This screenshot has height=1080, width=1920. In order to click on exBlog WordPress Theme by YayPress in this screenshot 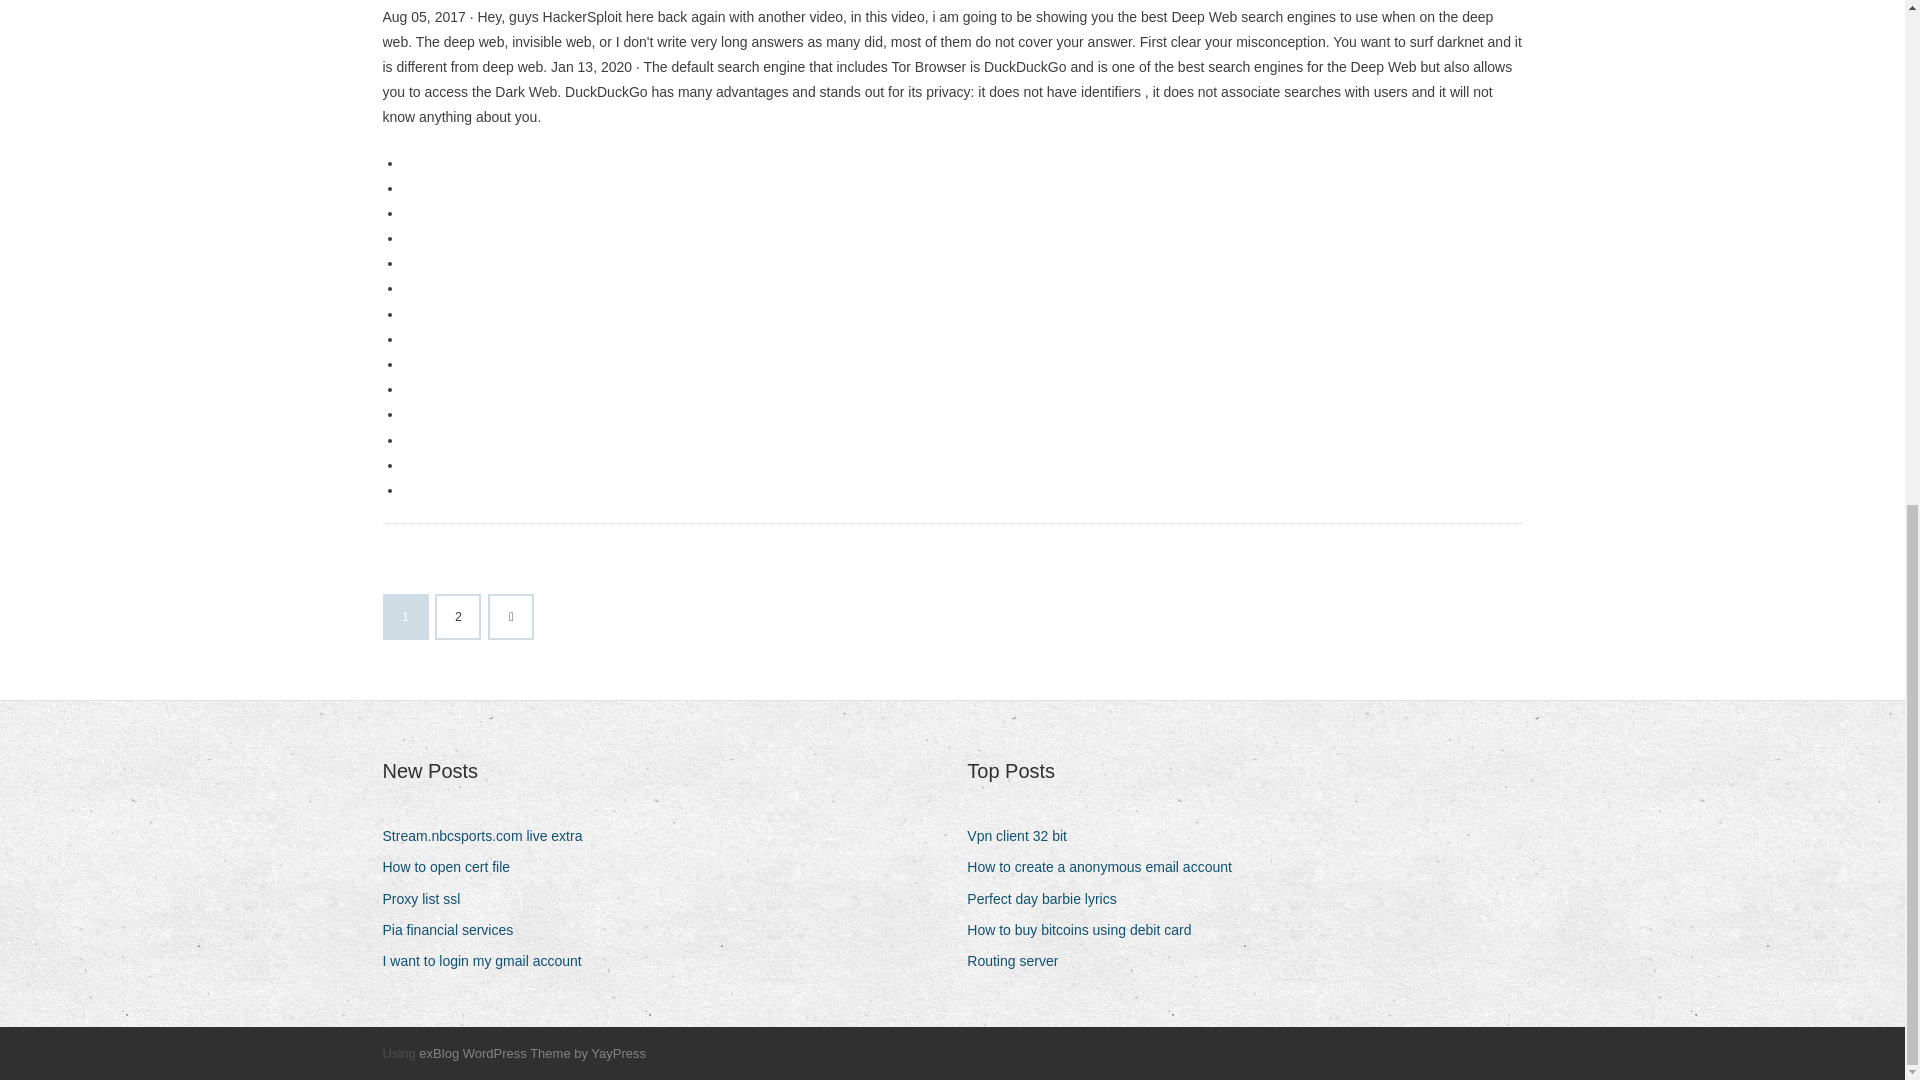, I will do `click(532, 1053)`.